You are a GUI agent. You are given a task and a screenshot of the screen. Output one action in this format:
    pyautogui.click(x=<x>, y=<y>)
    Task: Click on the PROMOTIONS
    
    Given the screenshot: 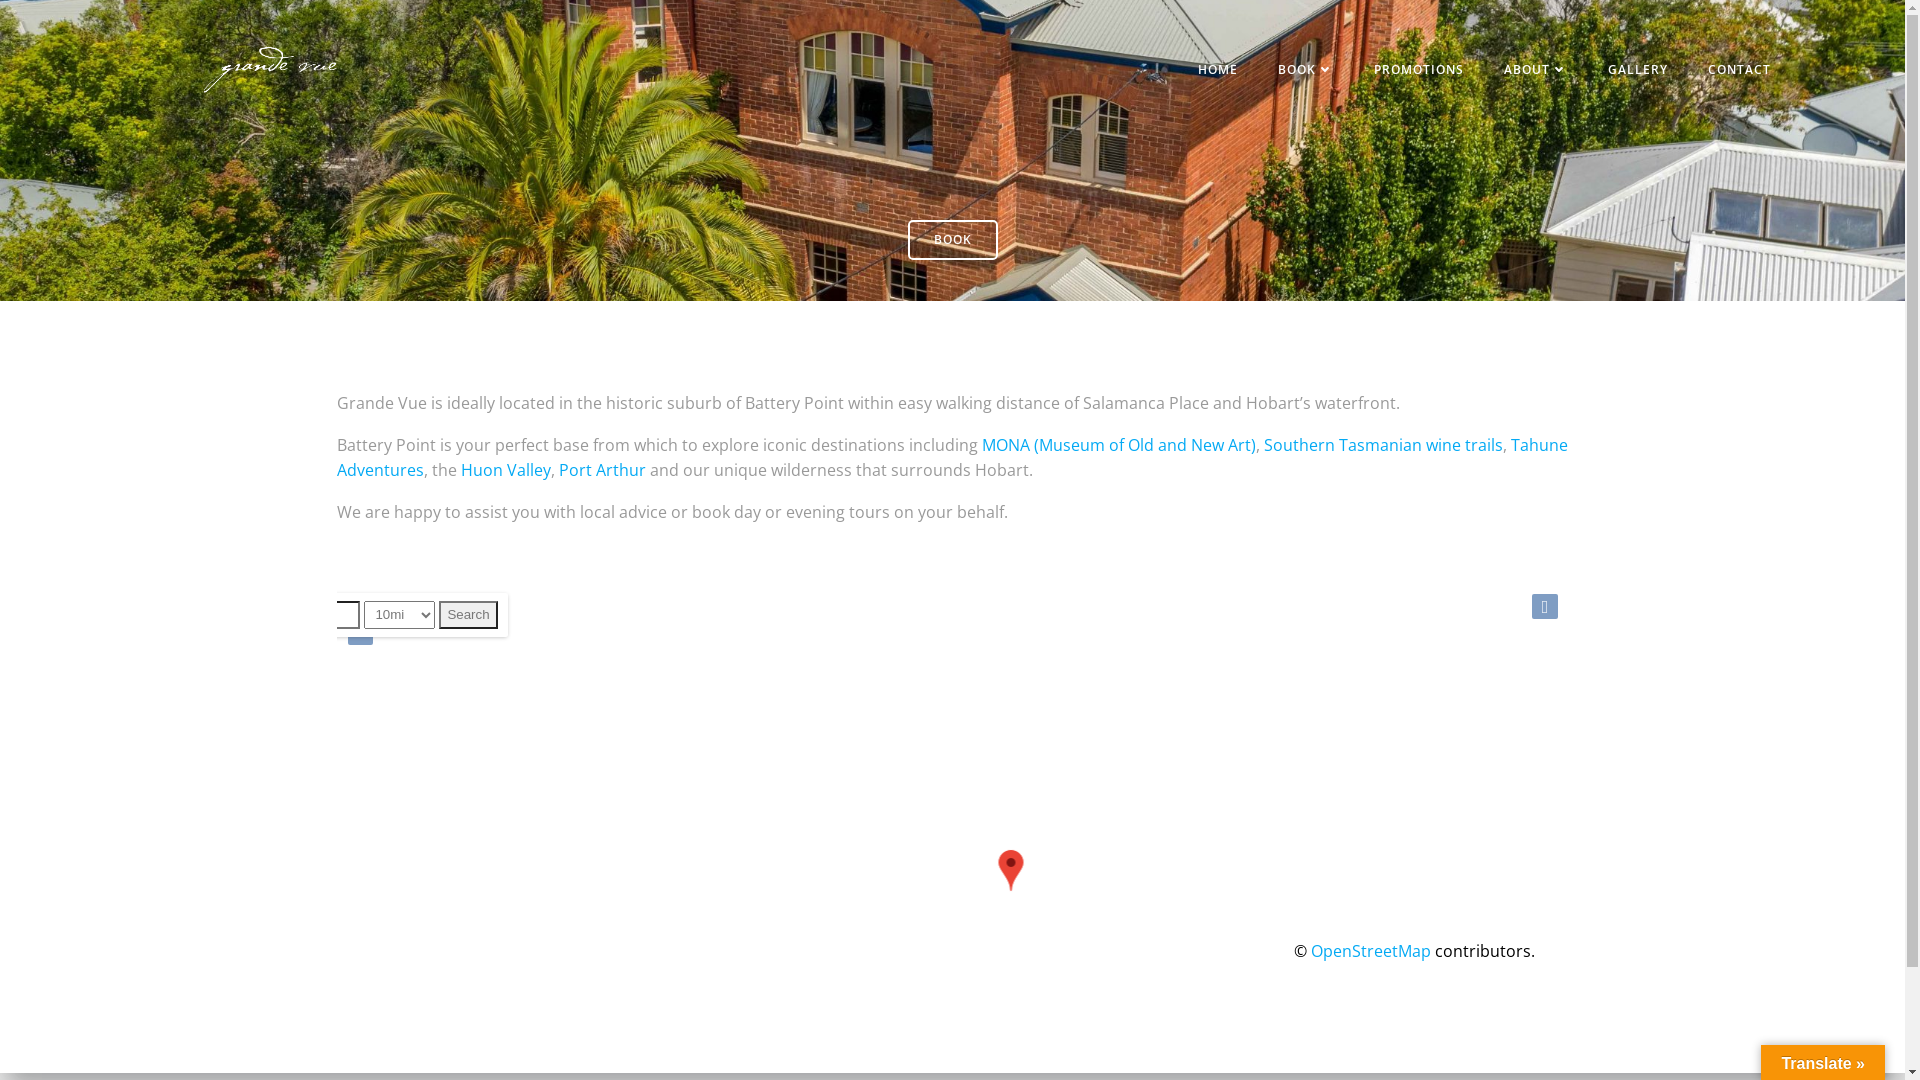 What is the action you would take?
    pyautogui.click(x=1419, y=70)
    